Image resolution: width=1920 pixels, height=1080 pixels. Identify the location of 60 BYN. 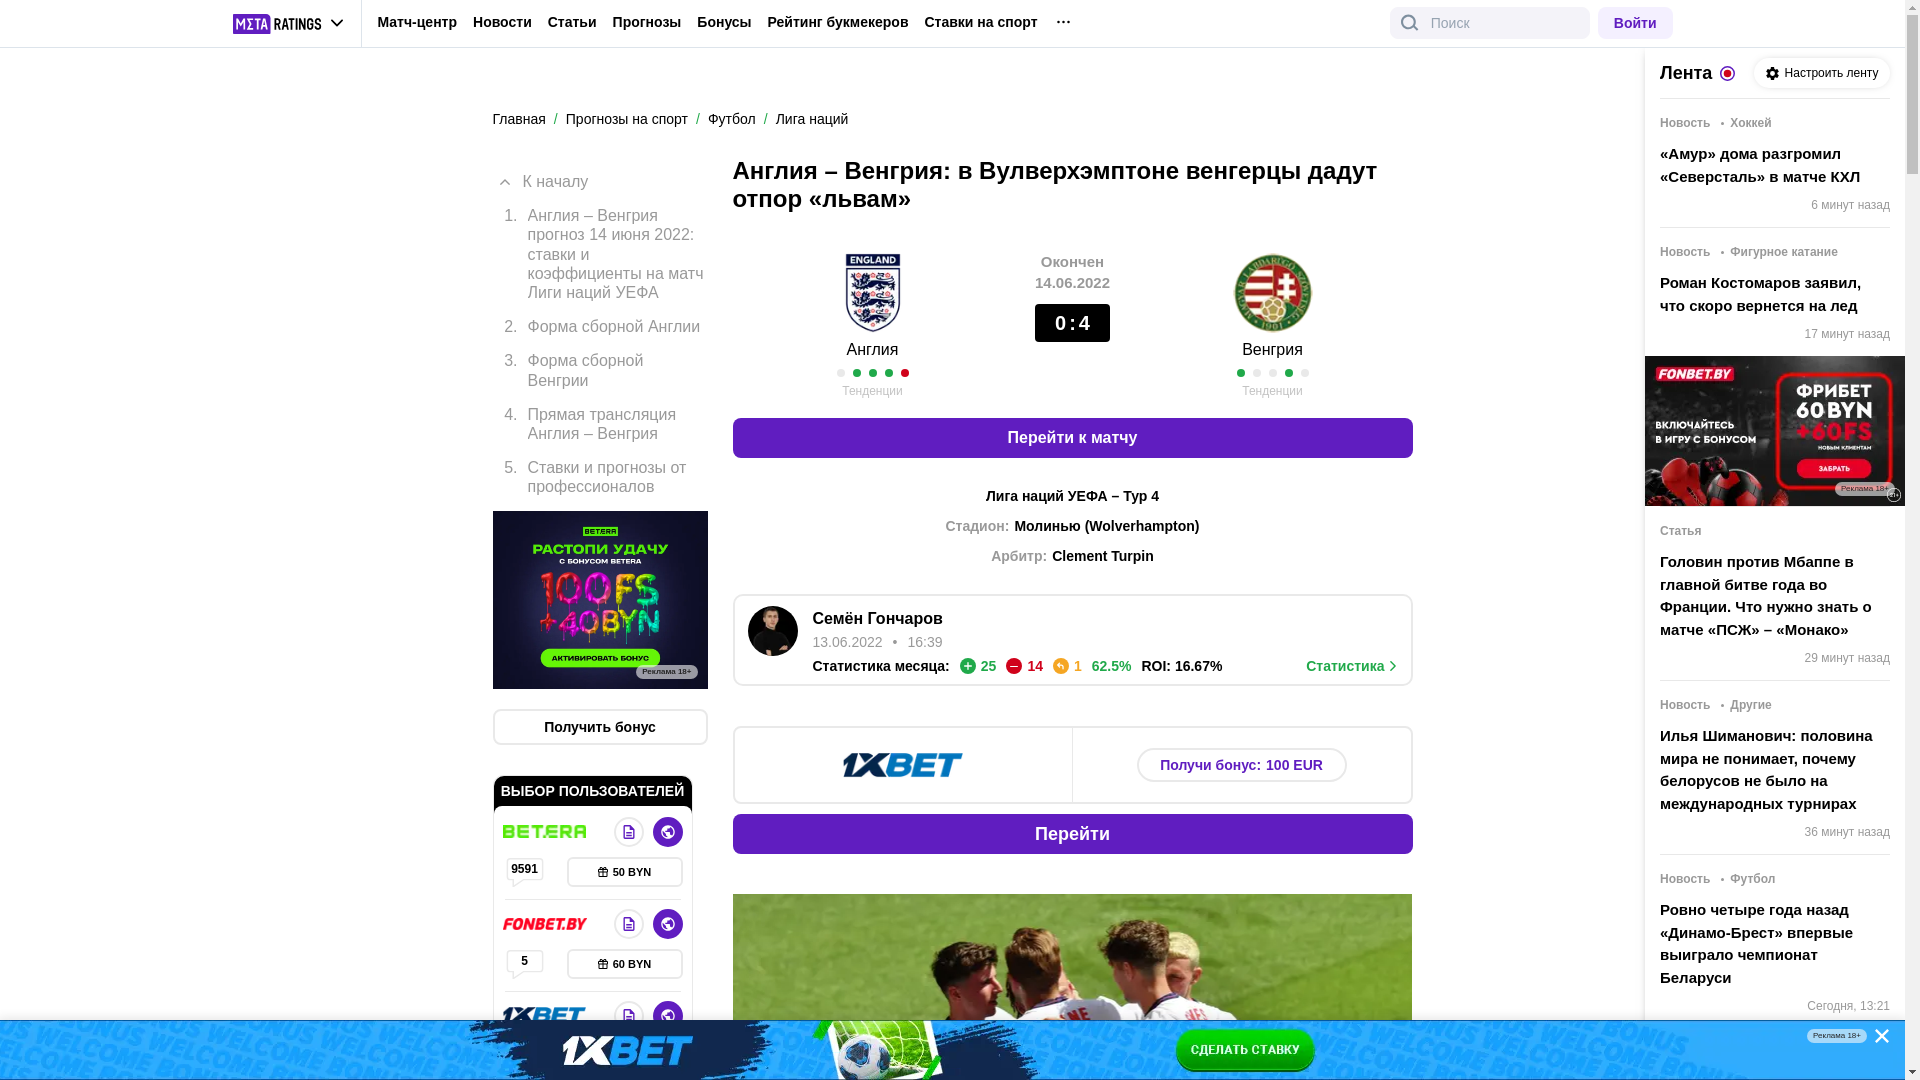
(624, 964).